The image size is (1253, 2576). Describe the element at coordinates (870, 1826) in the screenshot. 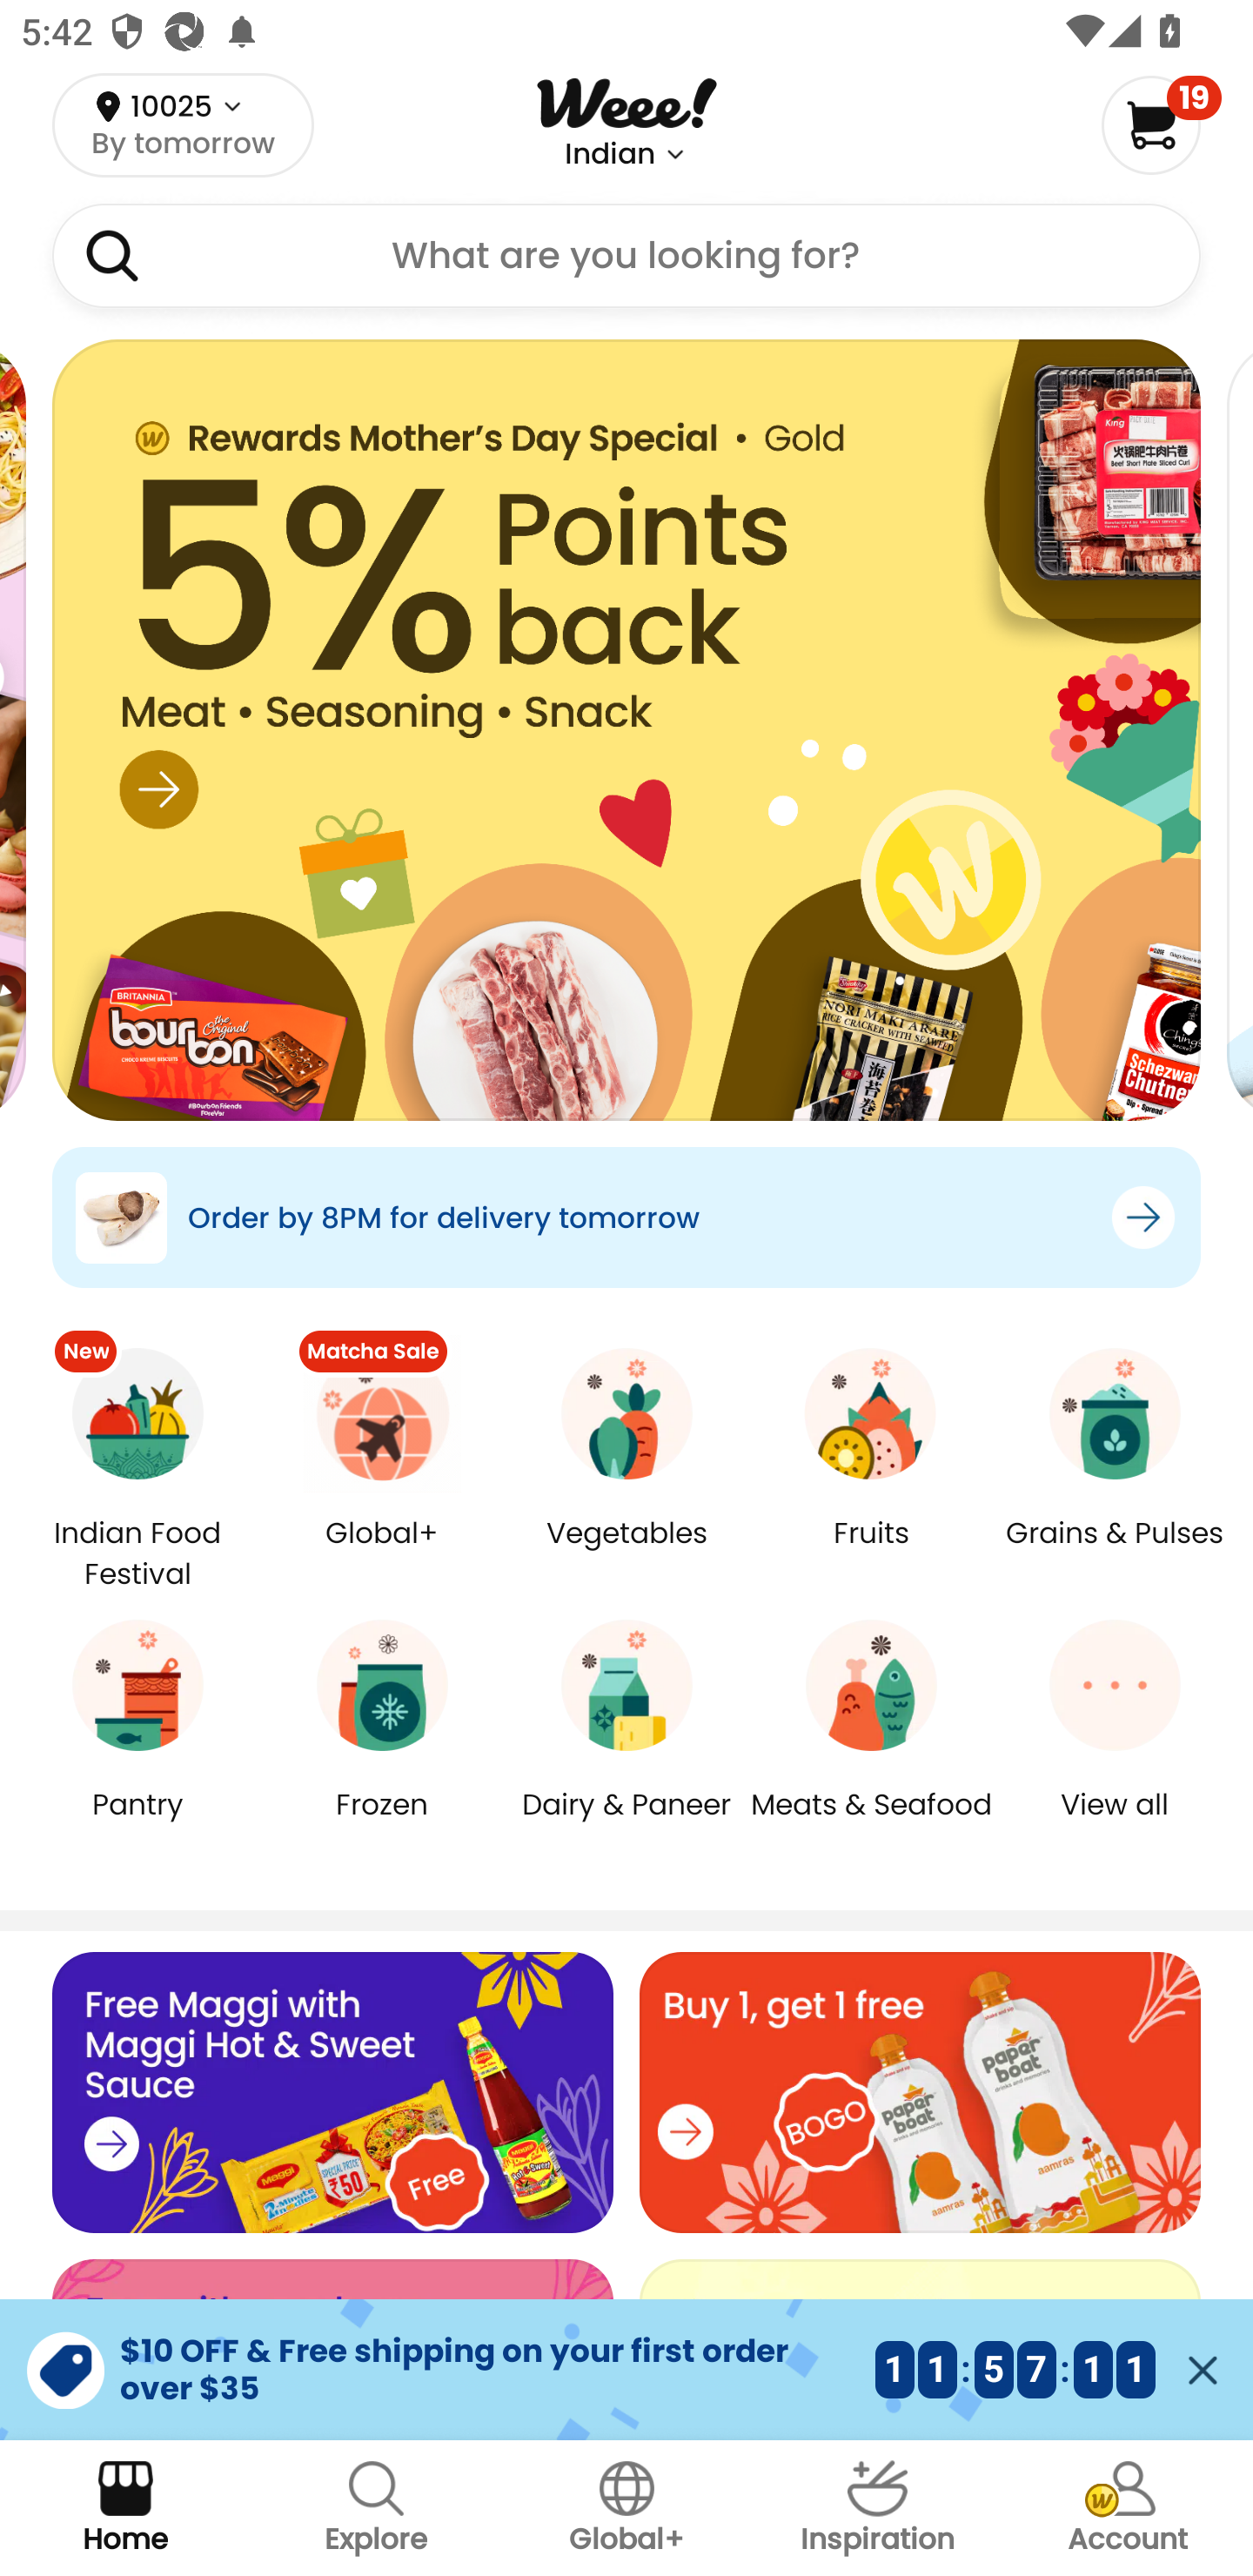

I see `Meats & Seafood` at that location.